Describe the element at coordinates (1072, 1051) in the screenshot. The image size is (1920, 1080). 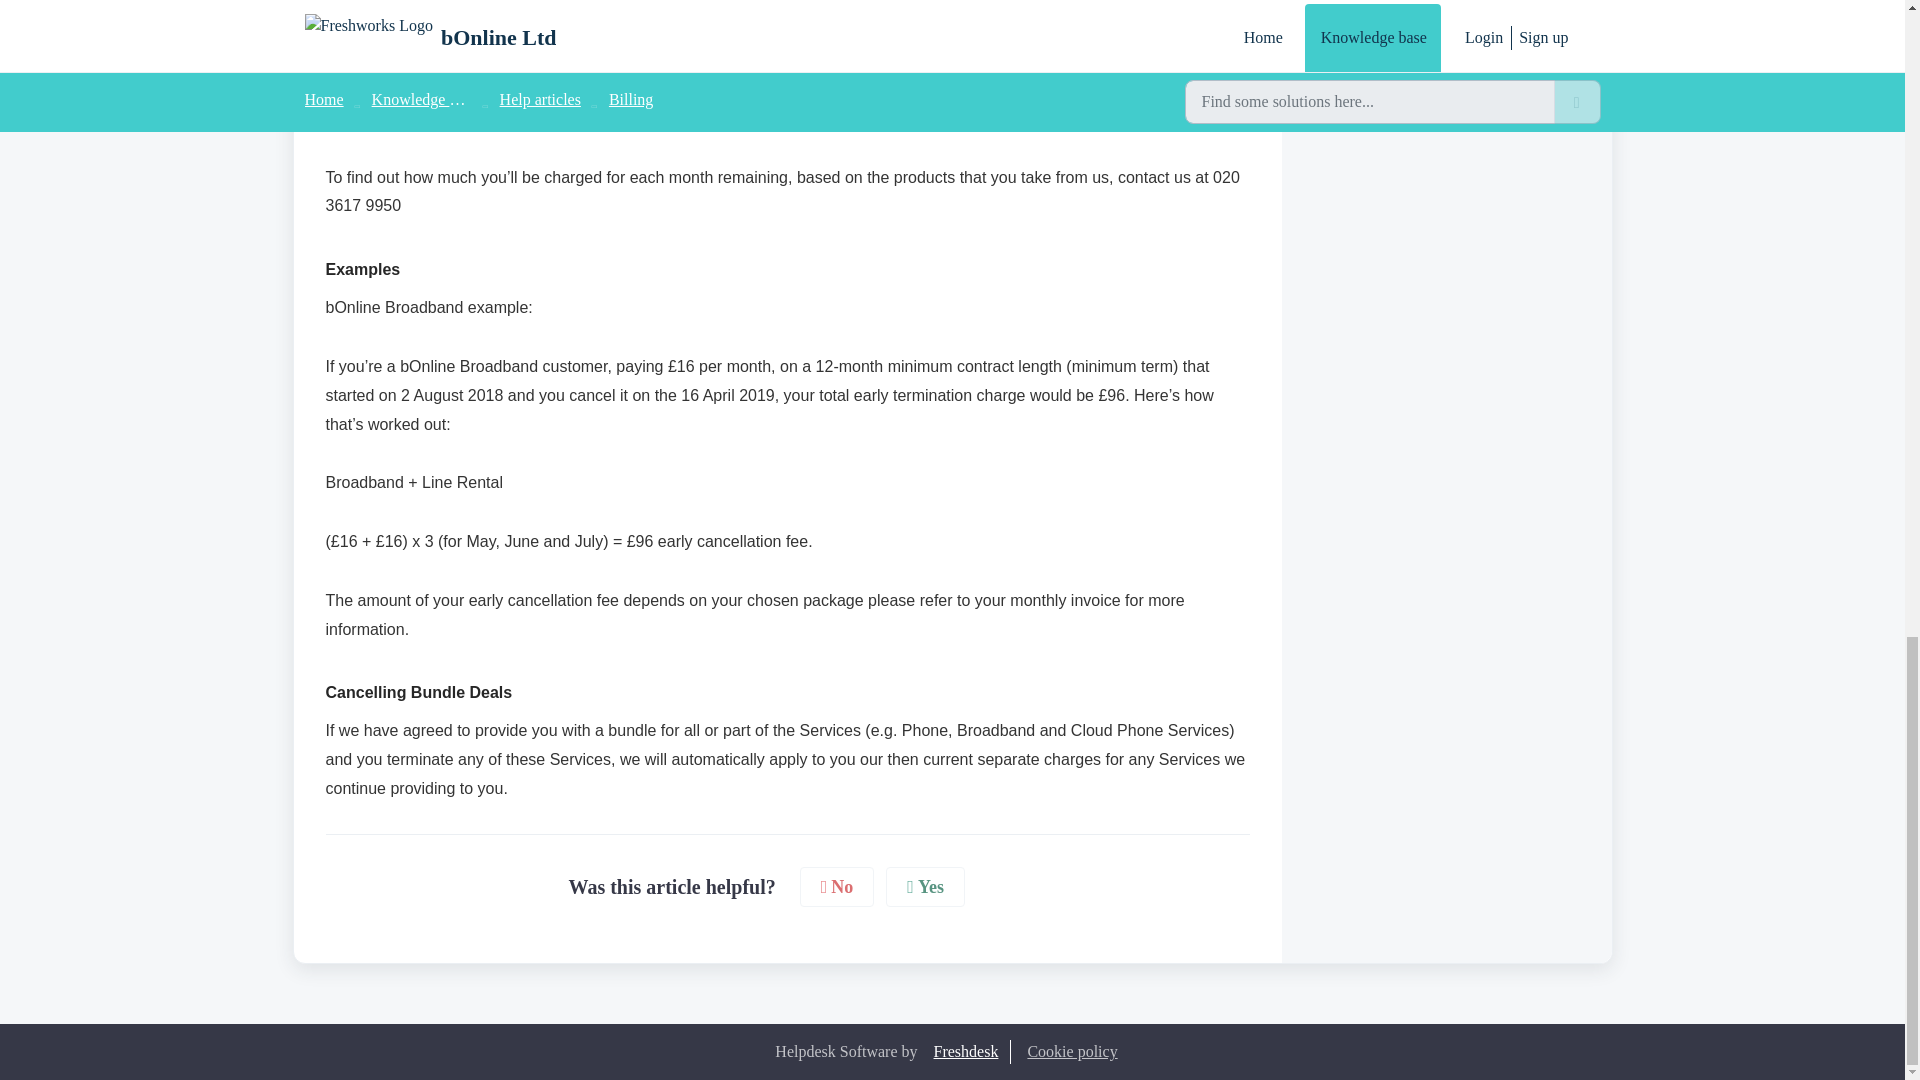
I see `Cookie policy` at that location.